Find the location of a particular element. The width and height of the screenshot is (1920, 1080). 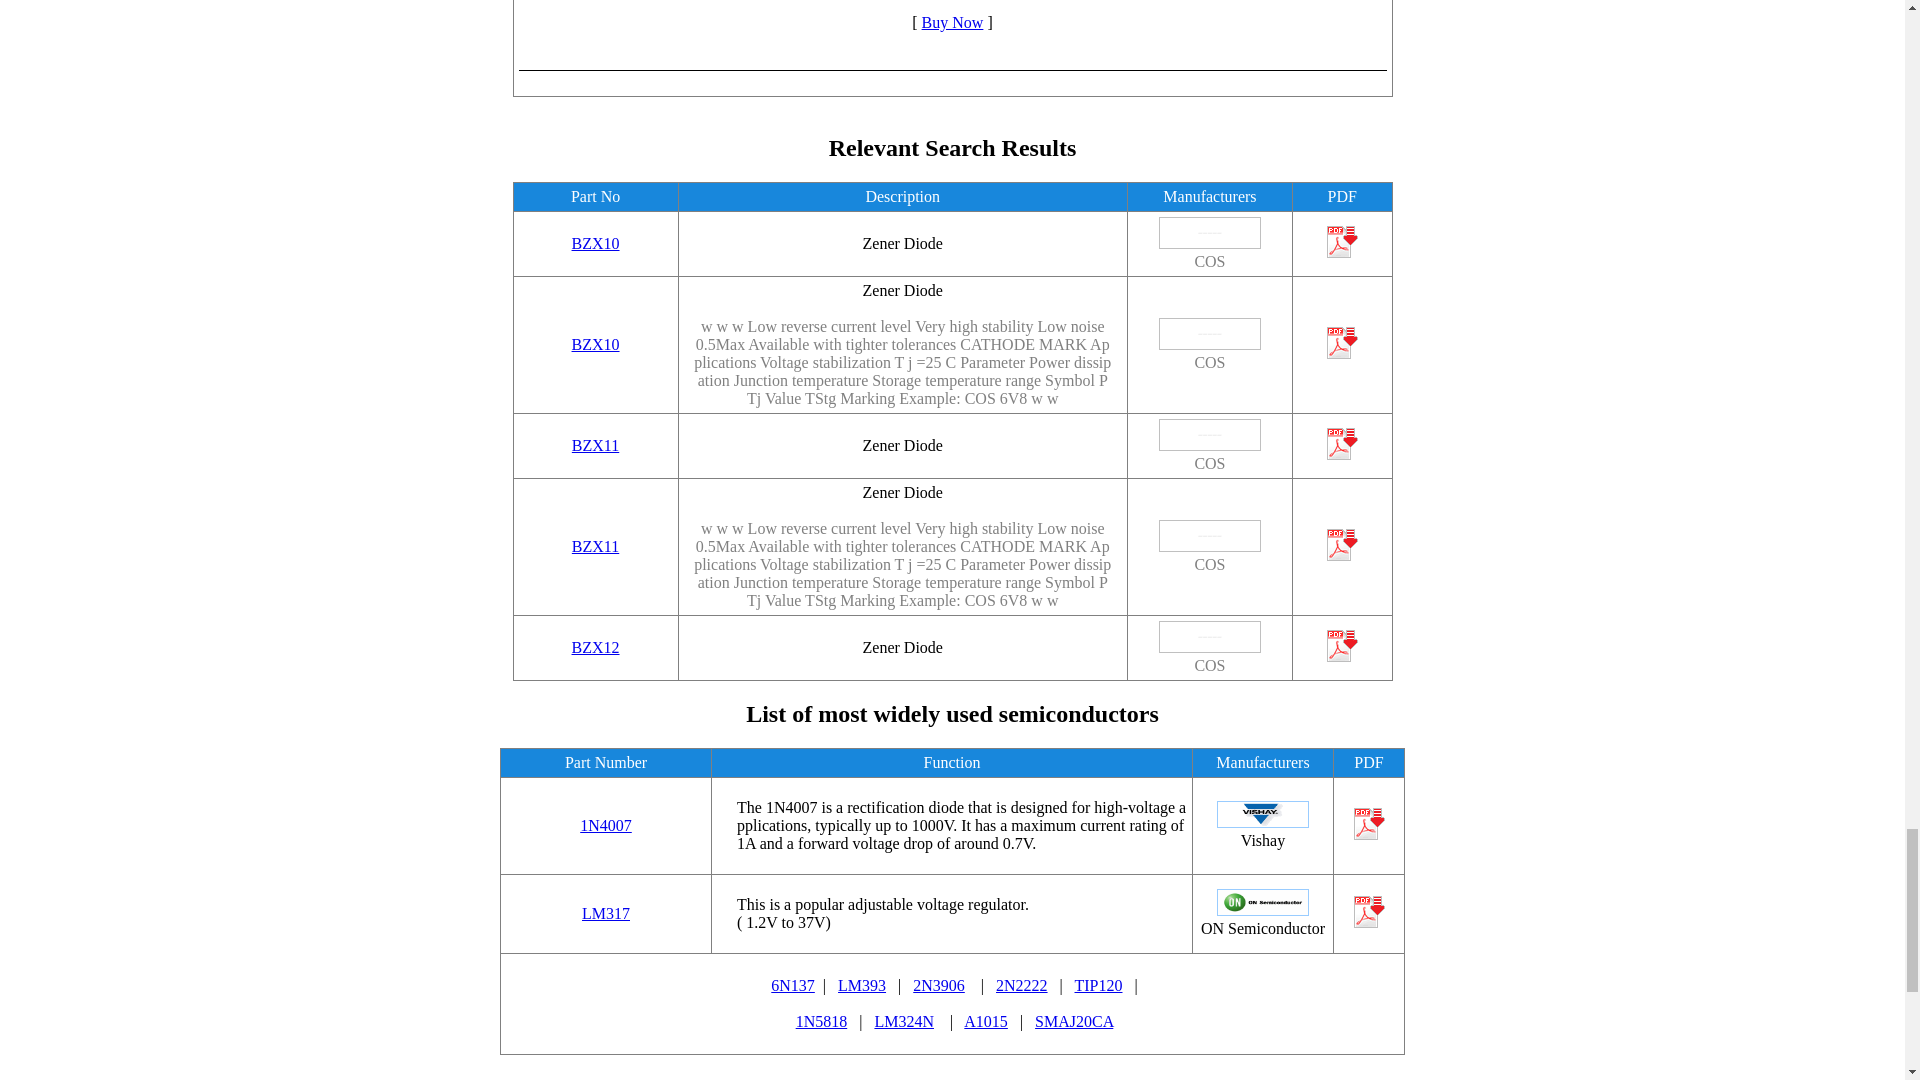

2N3906 is located at coordinates (939, 985).